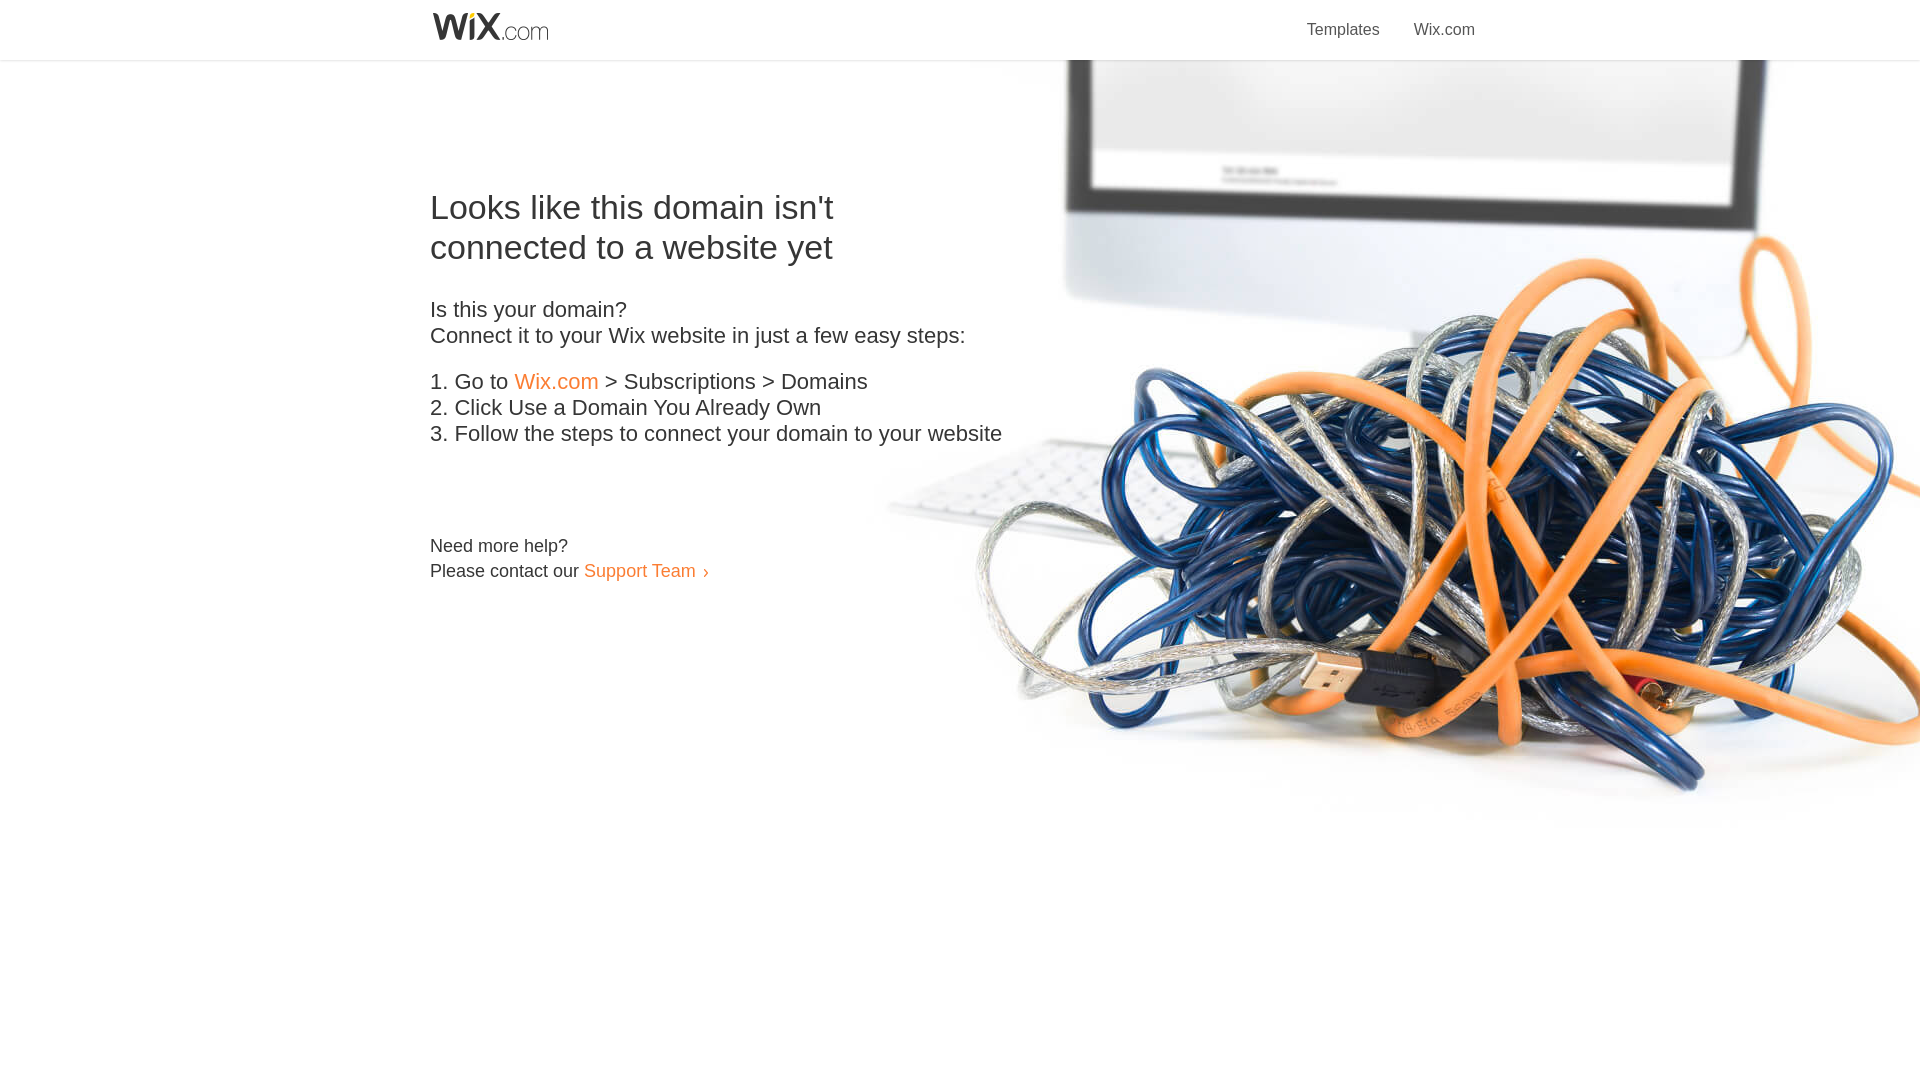  Describe the element at coordinates (639, 570) in the screenshot. I see `Support Team` at that location.